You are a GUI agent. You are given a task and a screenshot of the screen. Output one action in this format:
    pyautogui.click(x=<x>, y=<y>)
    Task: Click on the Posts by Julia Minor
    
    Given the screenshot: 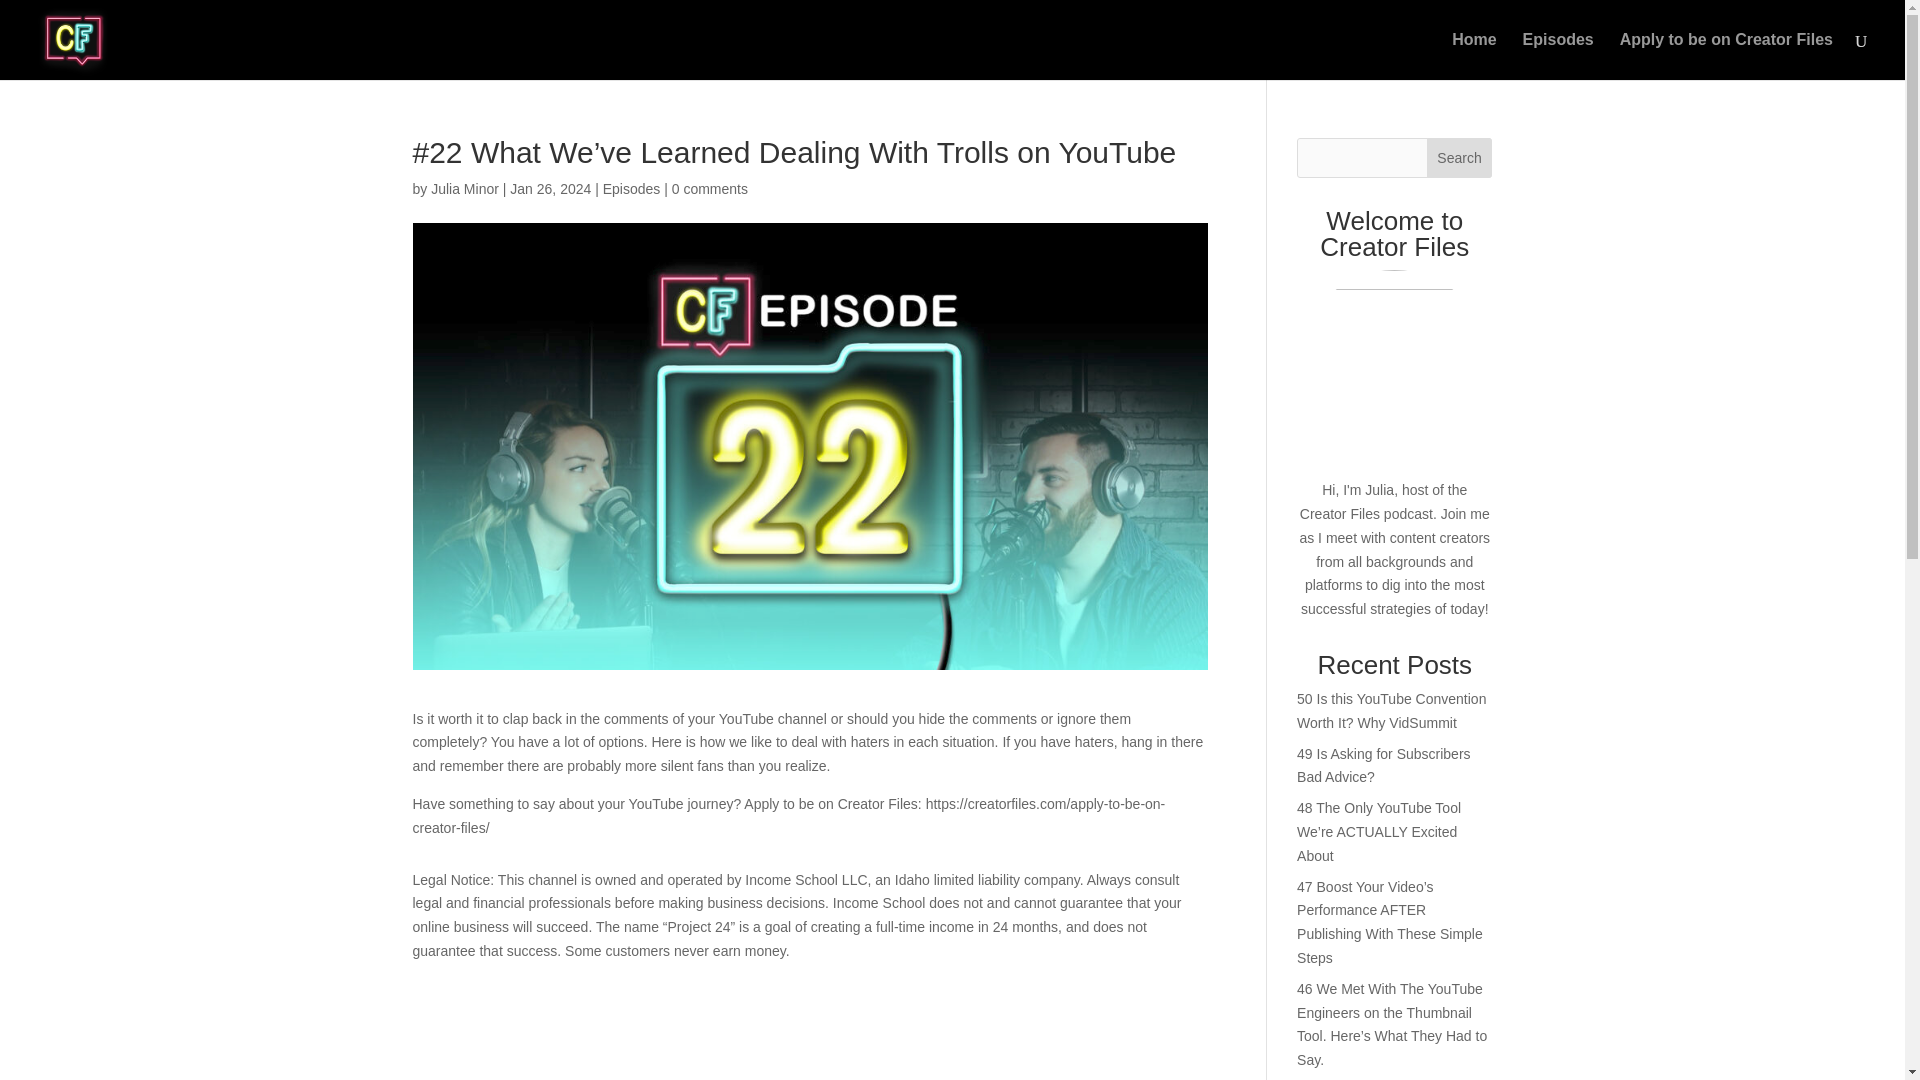 What is the action you would take?
    pyautogui.click(x=464, y=188)
    